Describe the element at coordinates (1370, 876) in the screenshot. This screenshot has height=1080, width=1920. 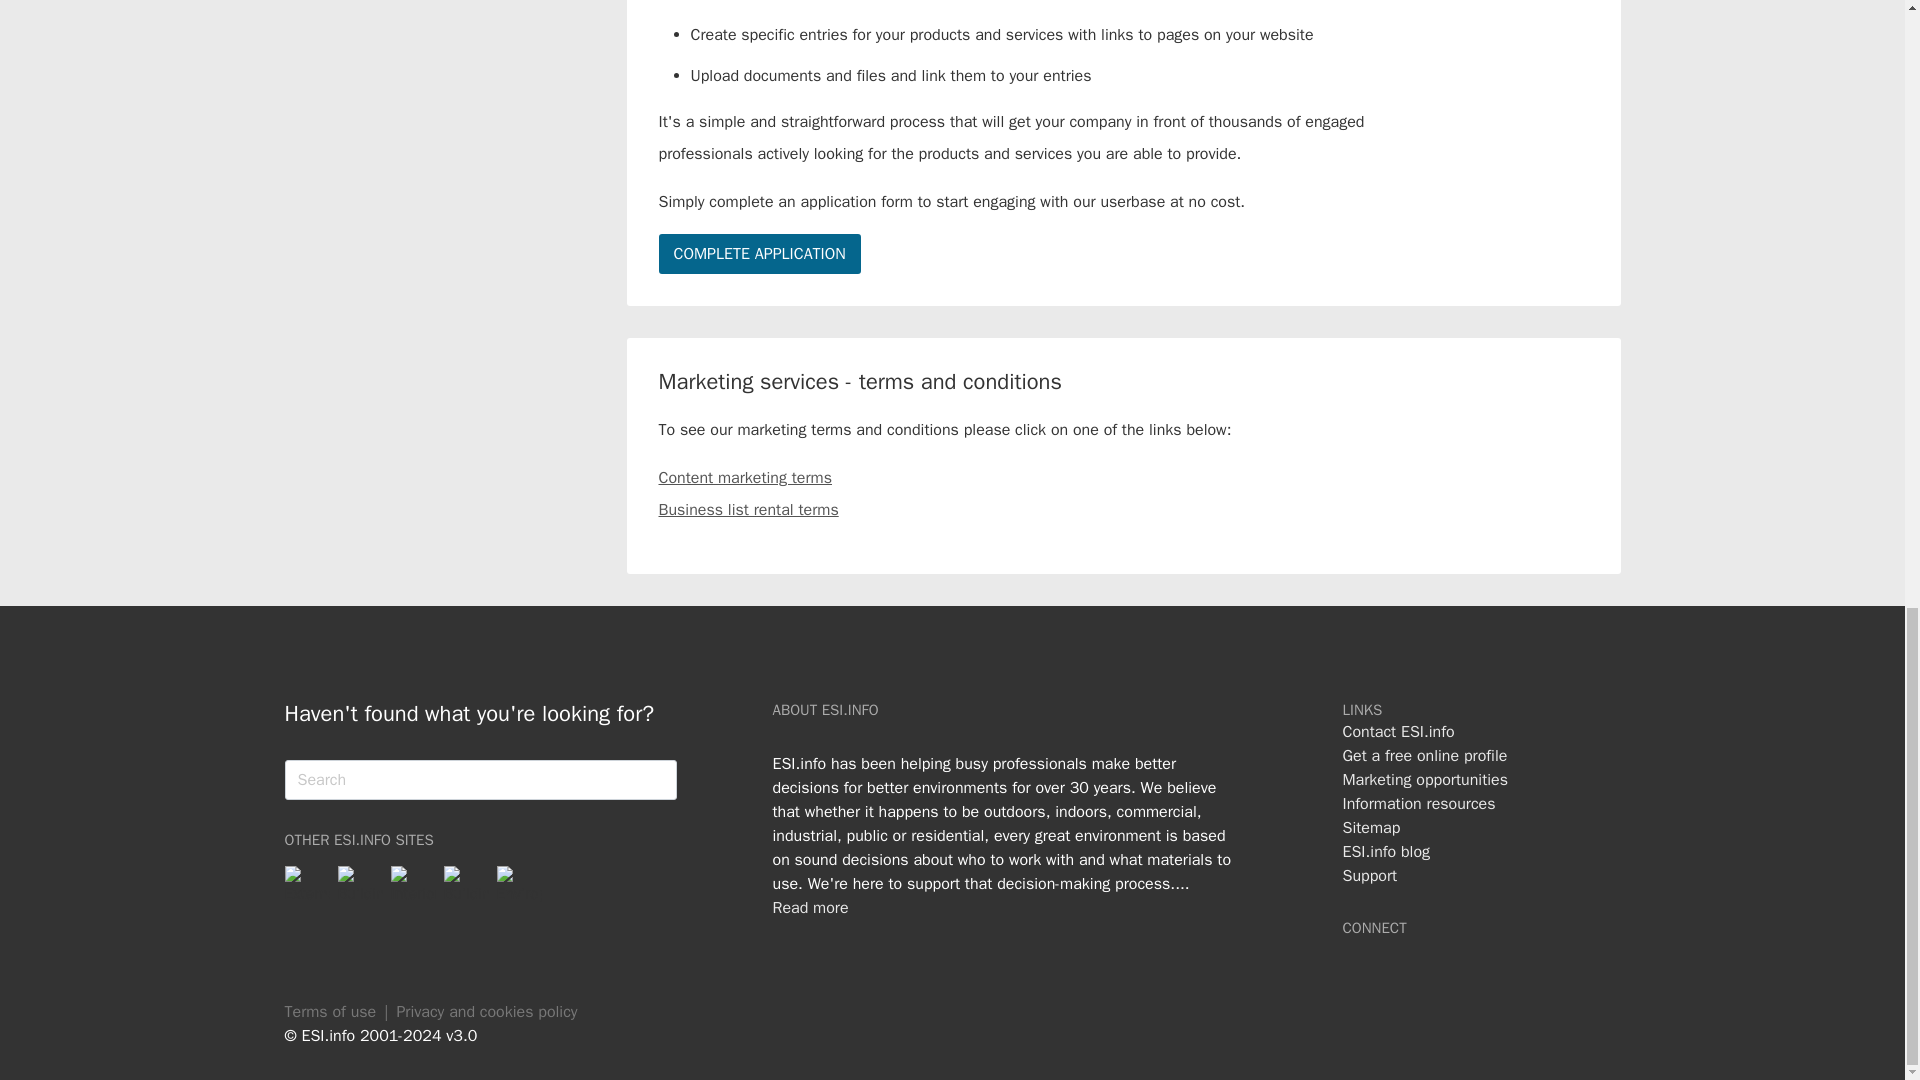
I see `Support` at that location.